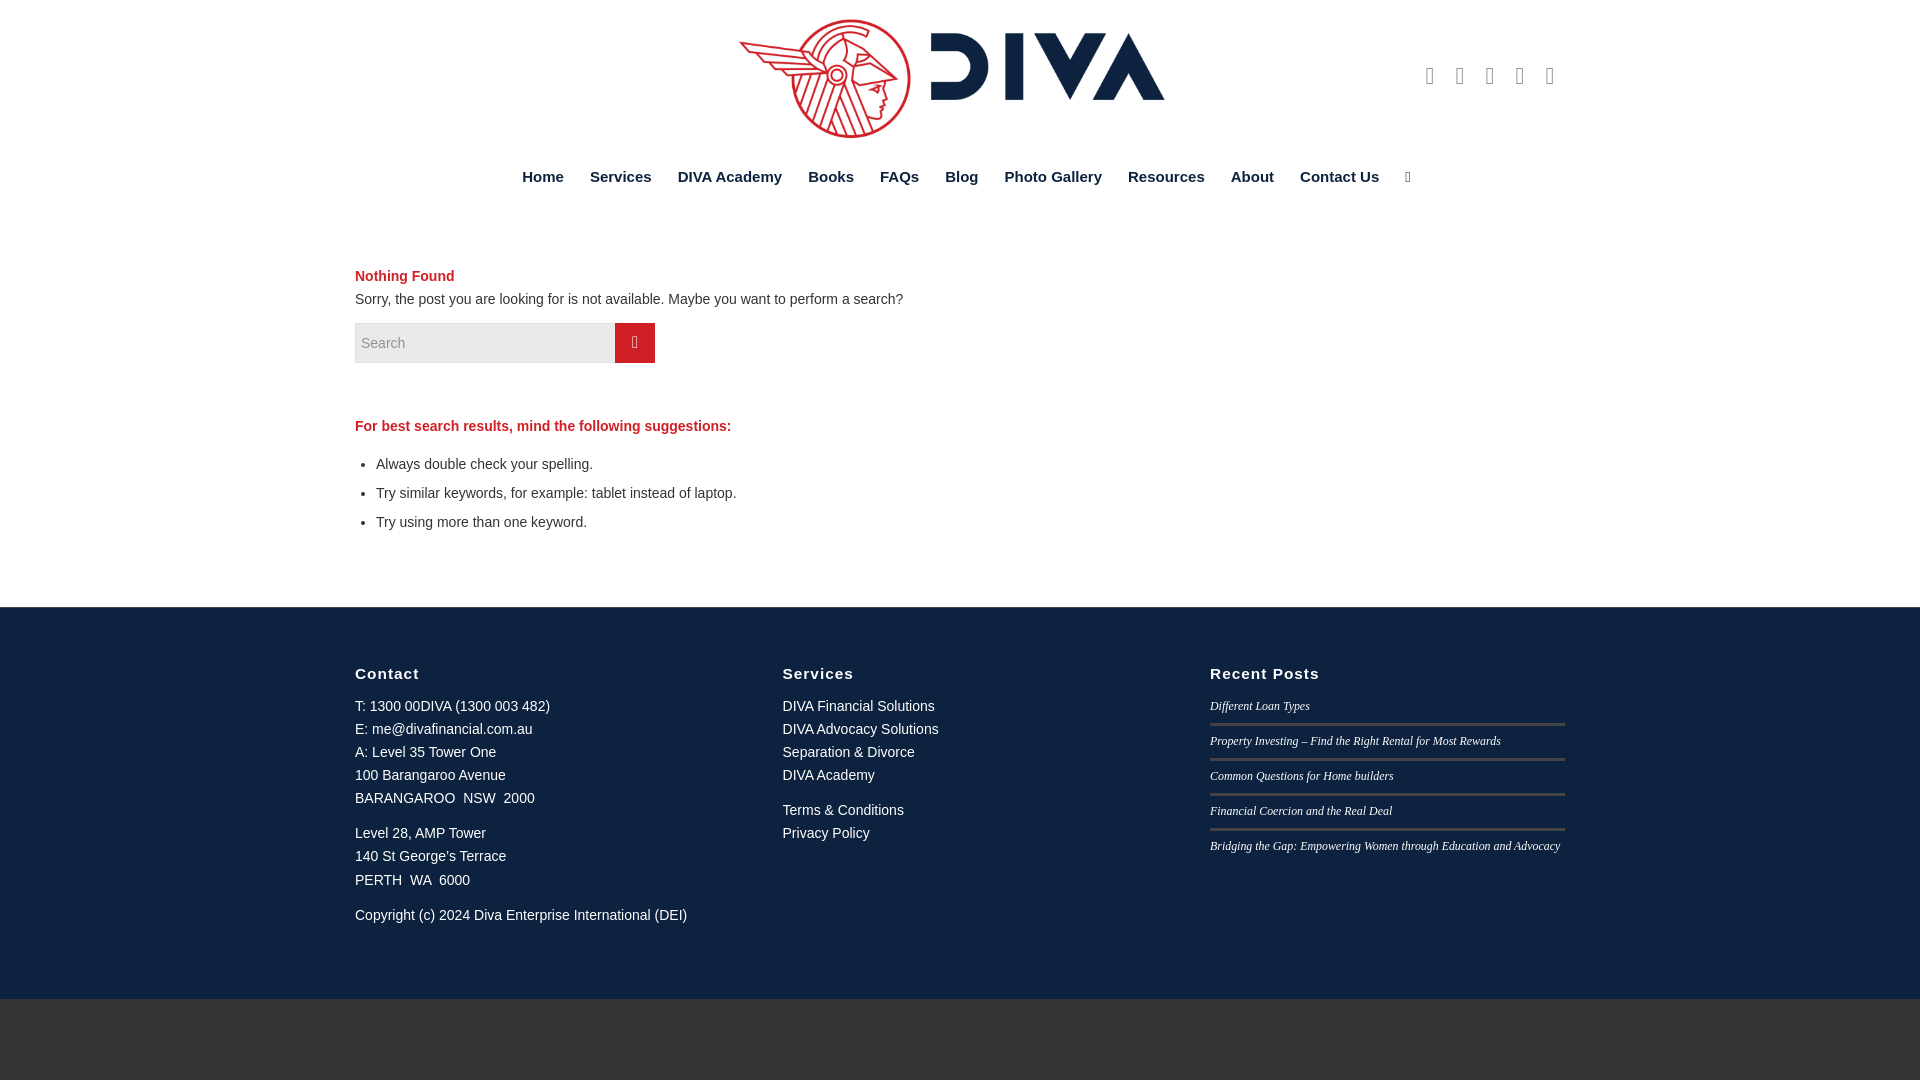 Image resolution: width=1920 pixels, height=1080 pixels. I want to click on Books, so click(830, 176).